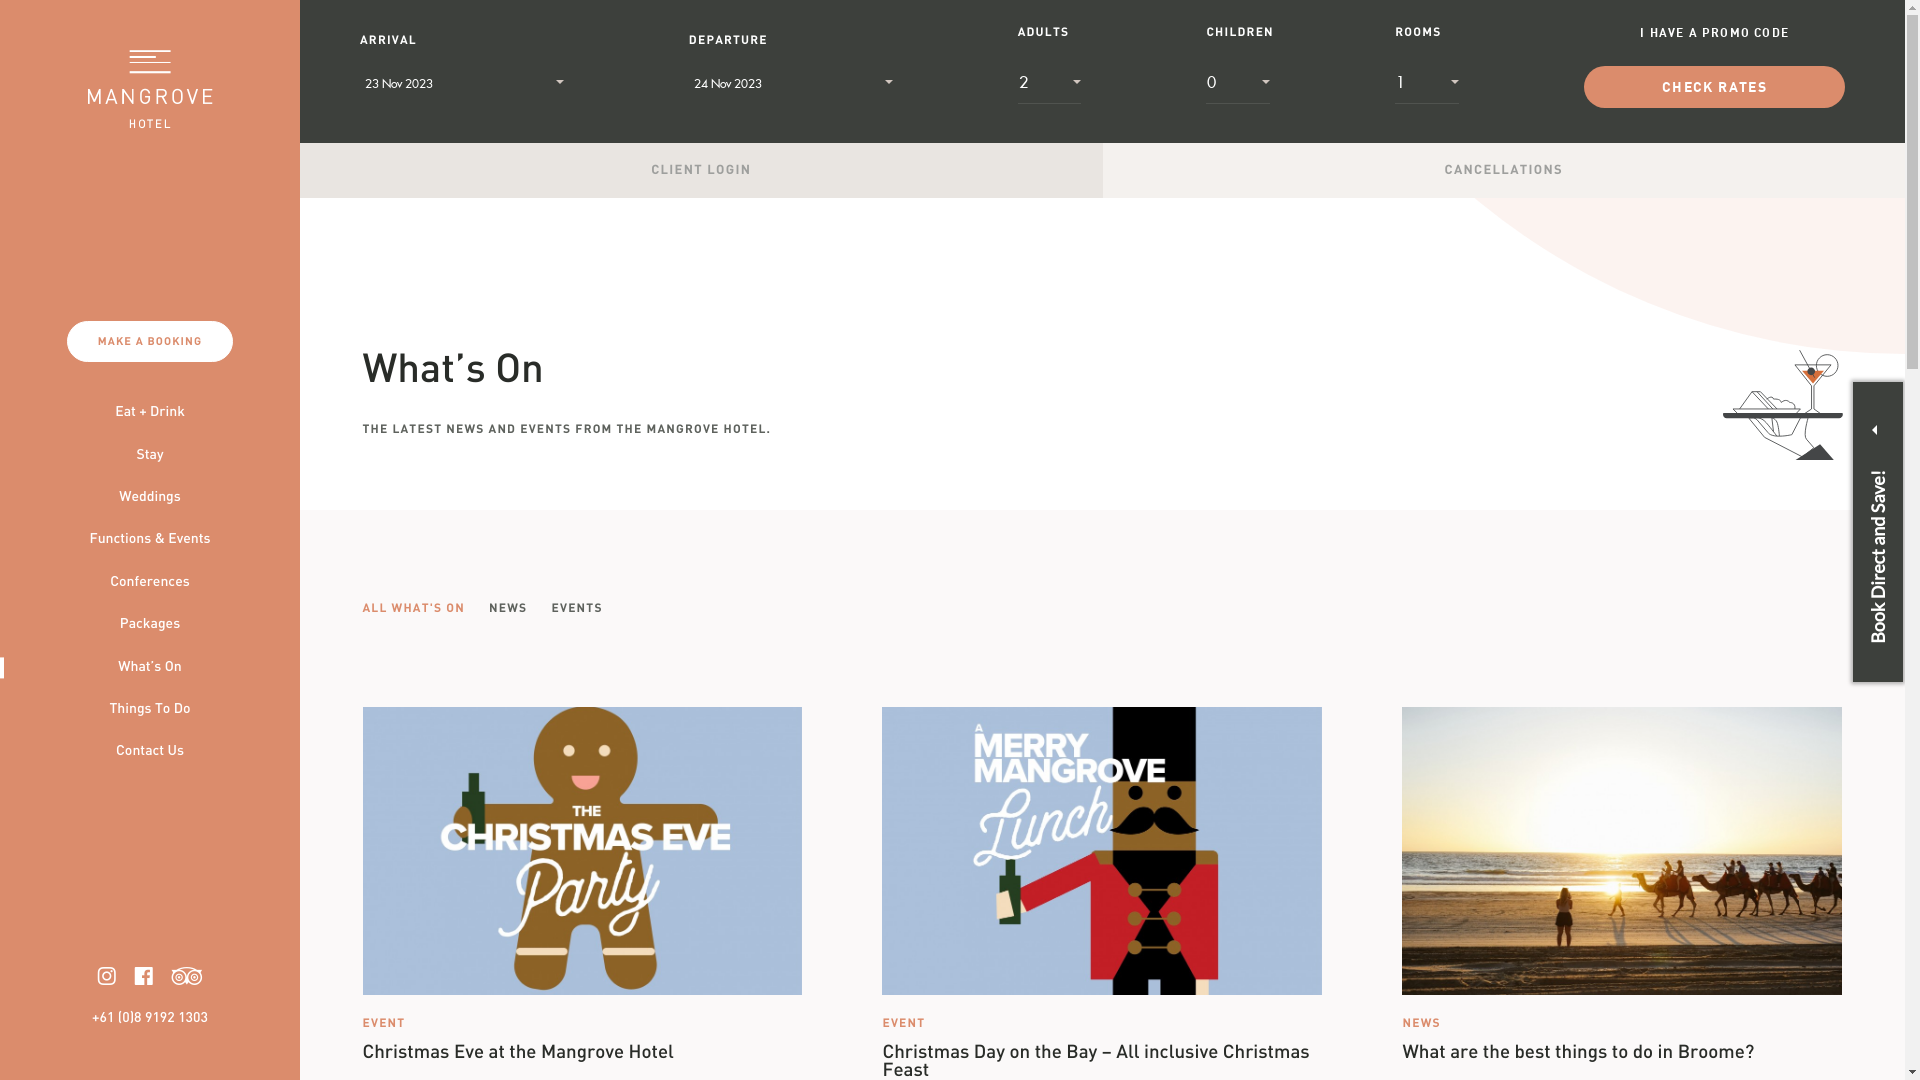 The image size is (1920, 1080). Describe the element at coordinates (900, 950) in the screenshot. I see `The Continental Hotel` at that location.